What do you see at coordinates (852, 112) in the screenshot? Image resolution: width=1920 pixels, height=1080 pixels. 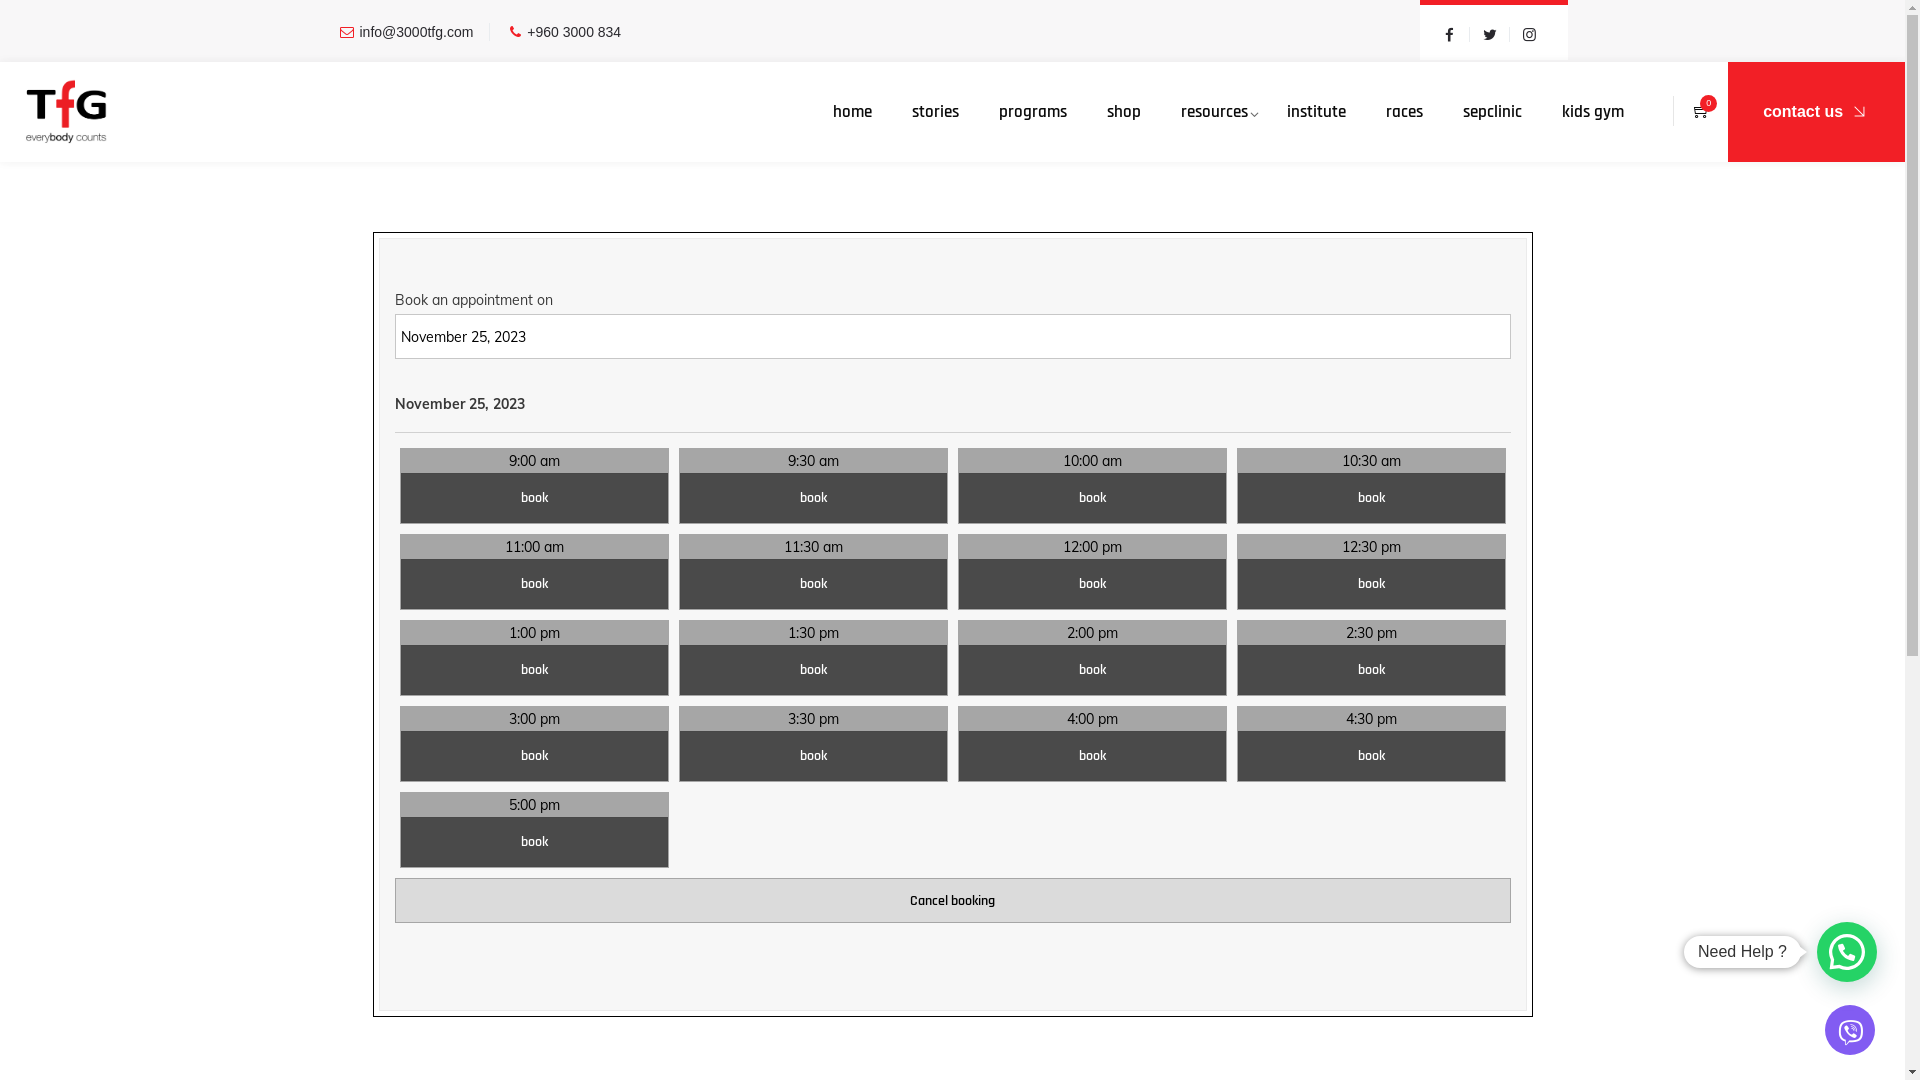 I see `home` at bounding box center [852, 112].